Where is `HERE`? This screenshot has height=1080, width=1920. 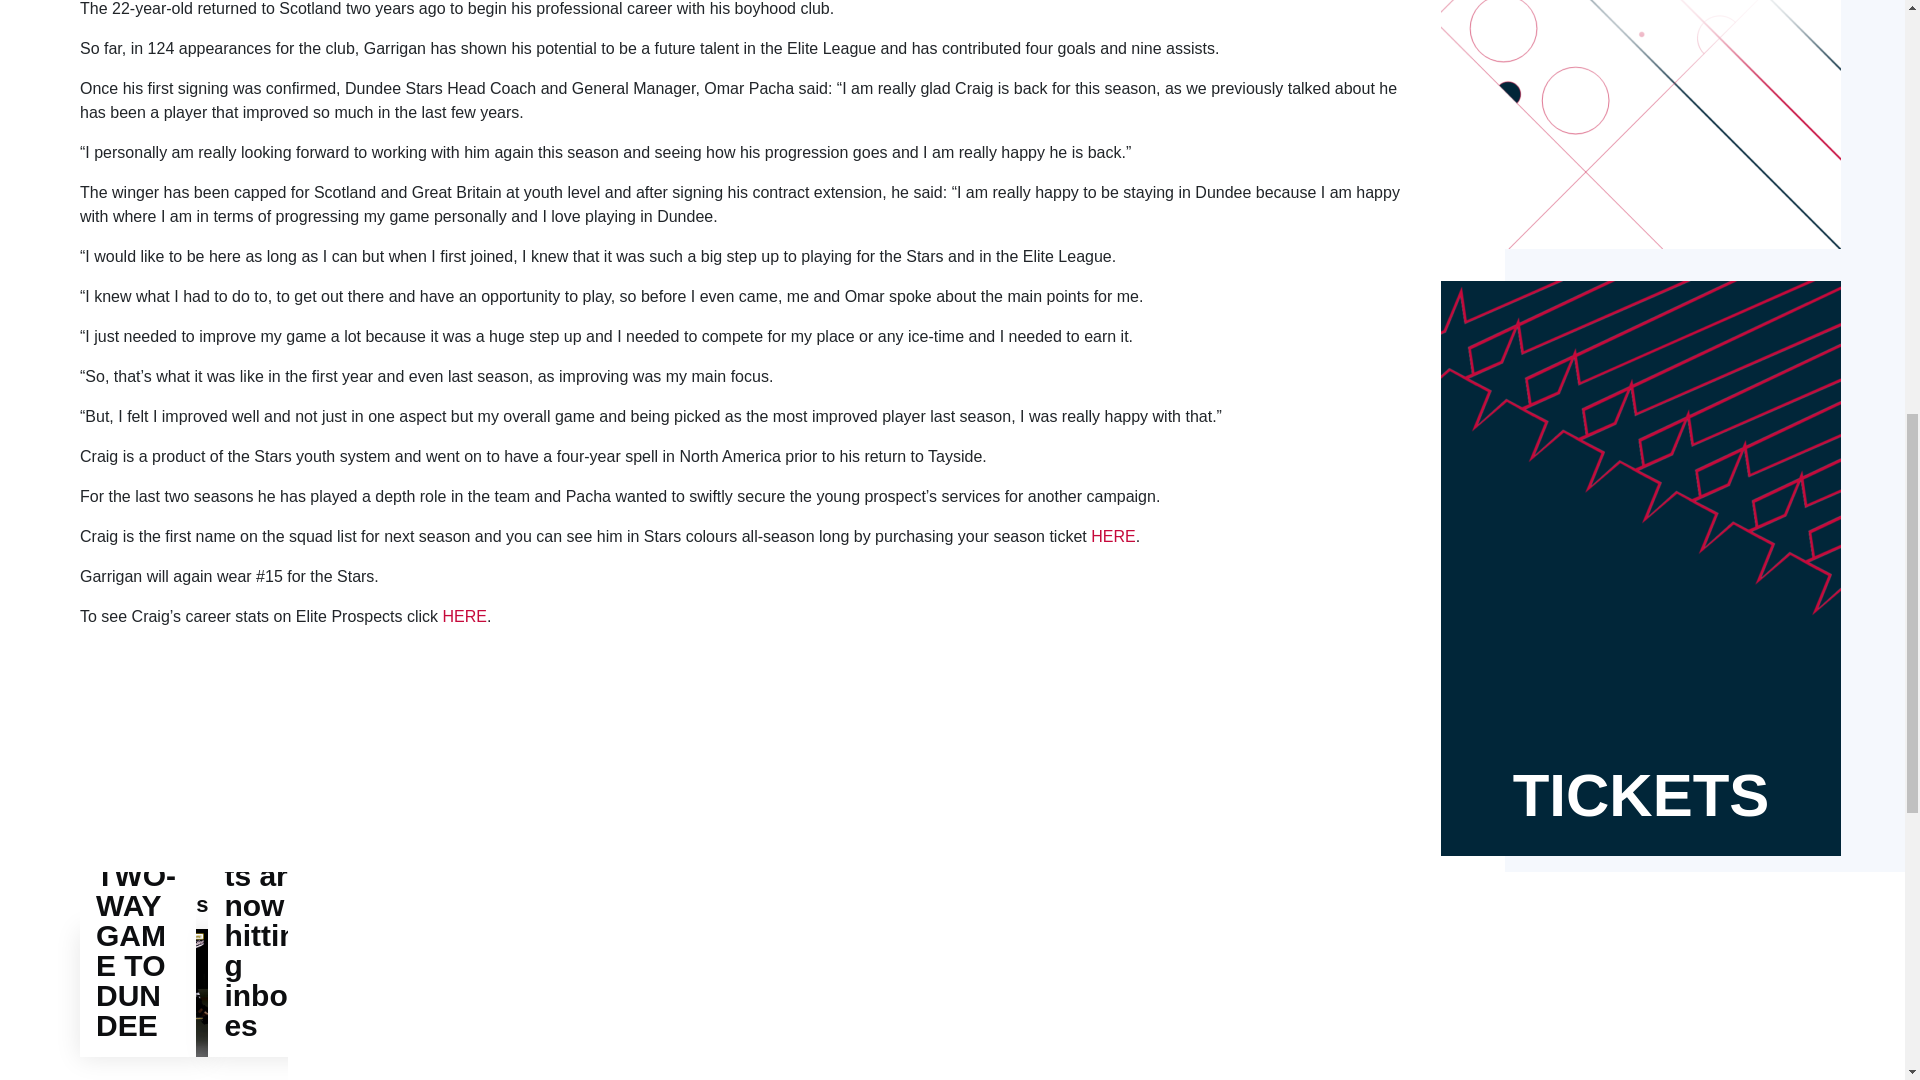 HERE is located at coordinates (465, 616).